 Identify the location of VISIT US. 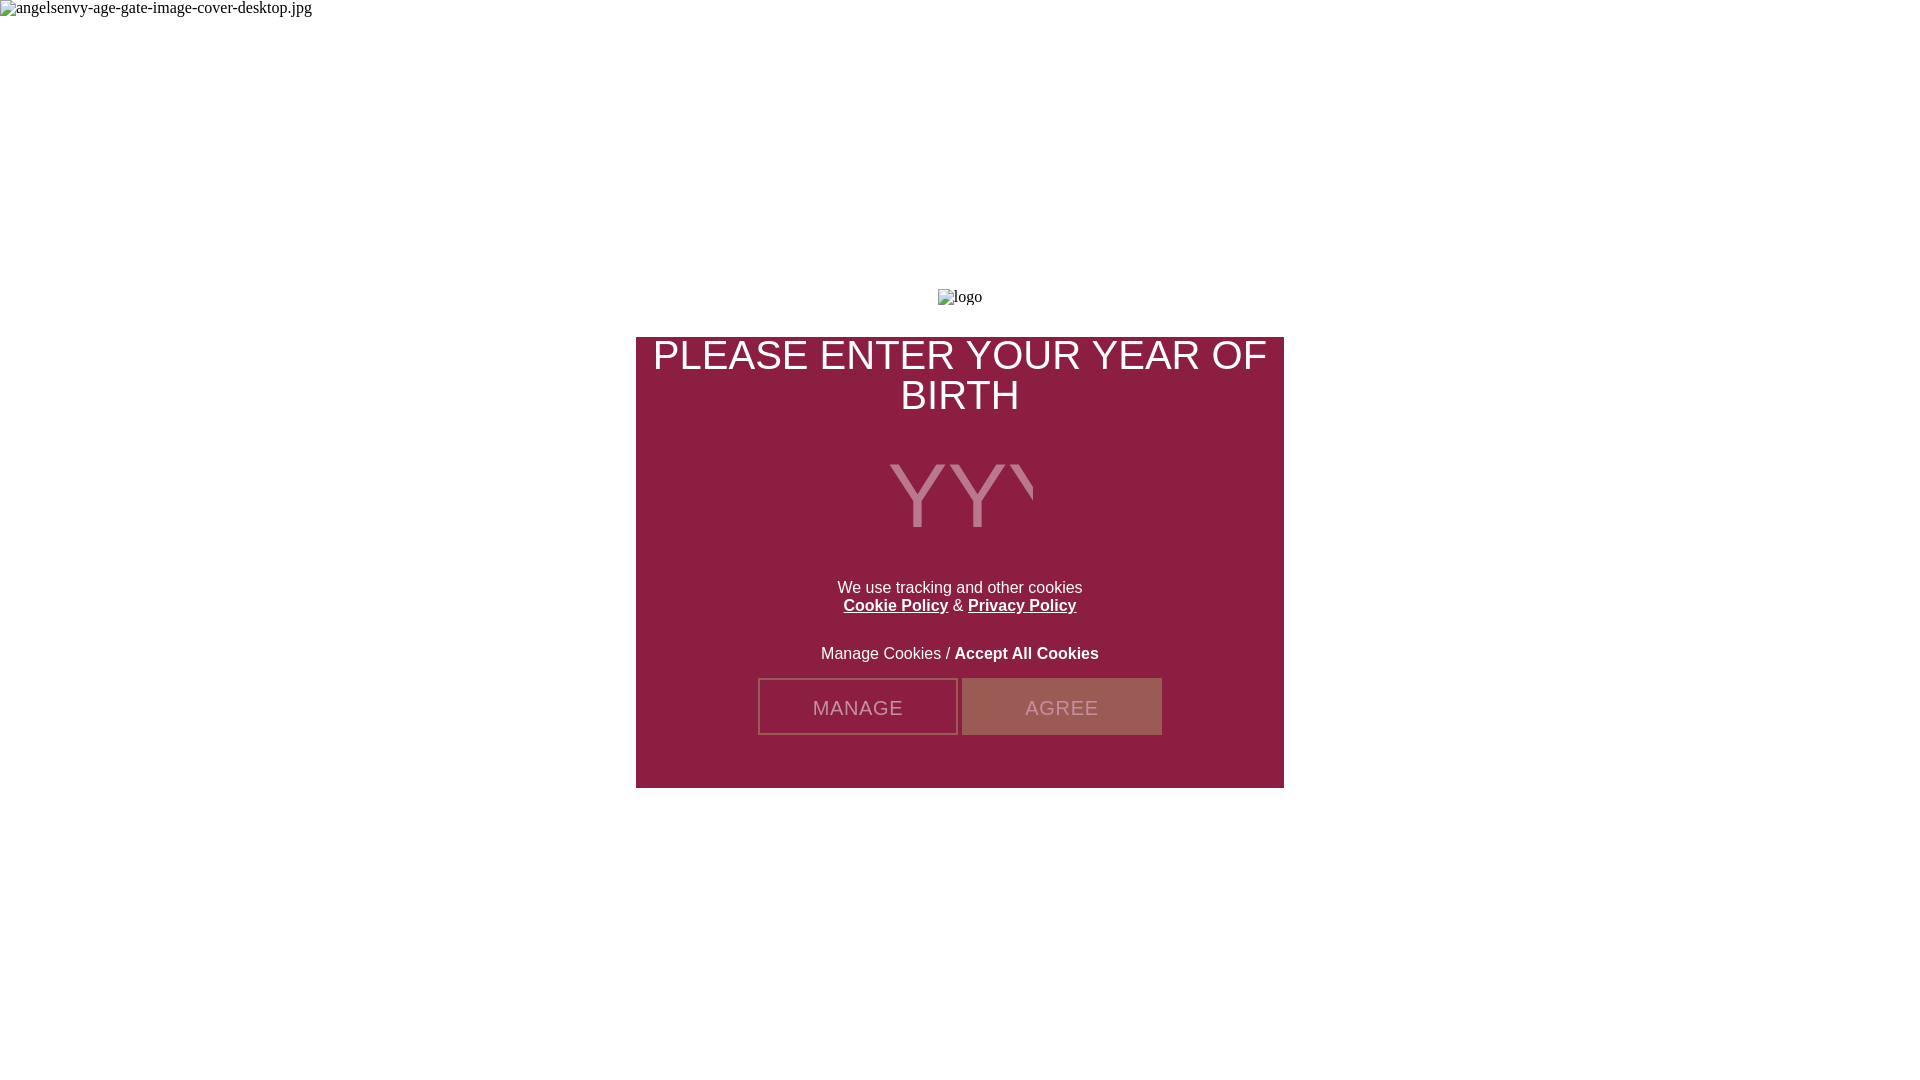
(1726, 39).